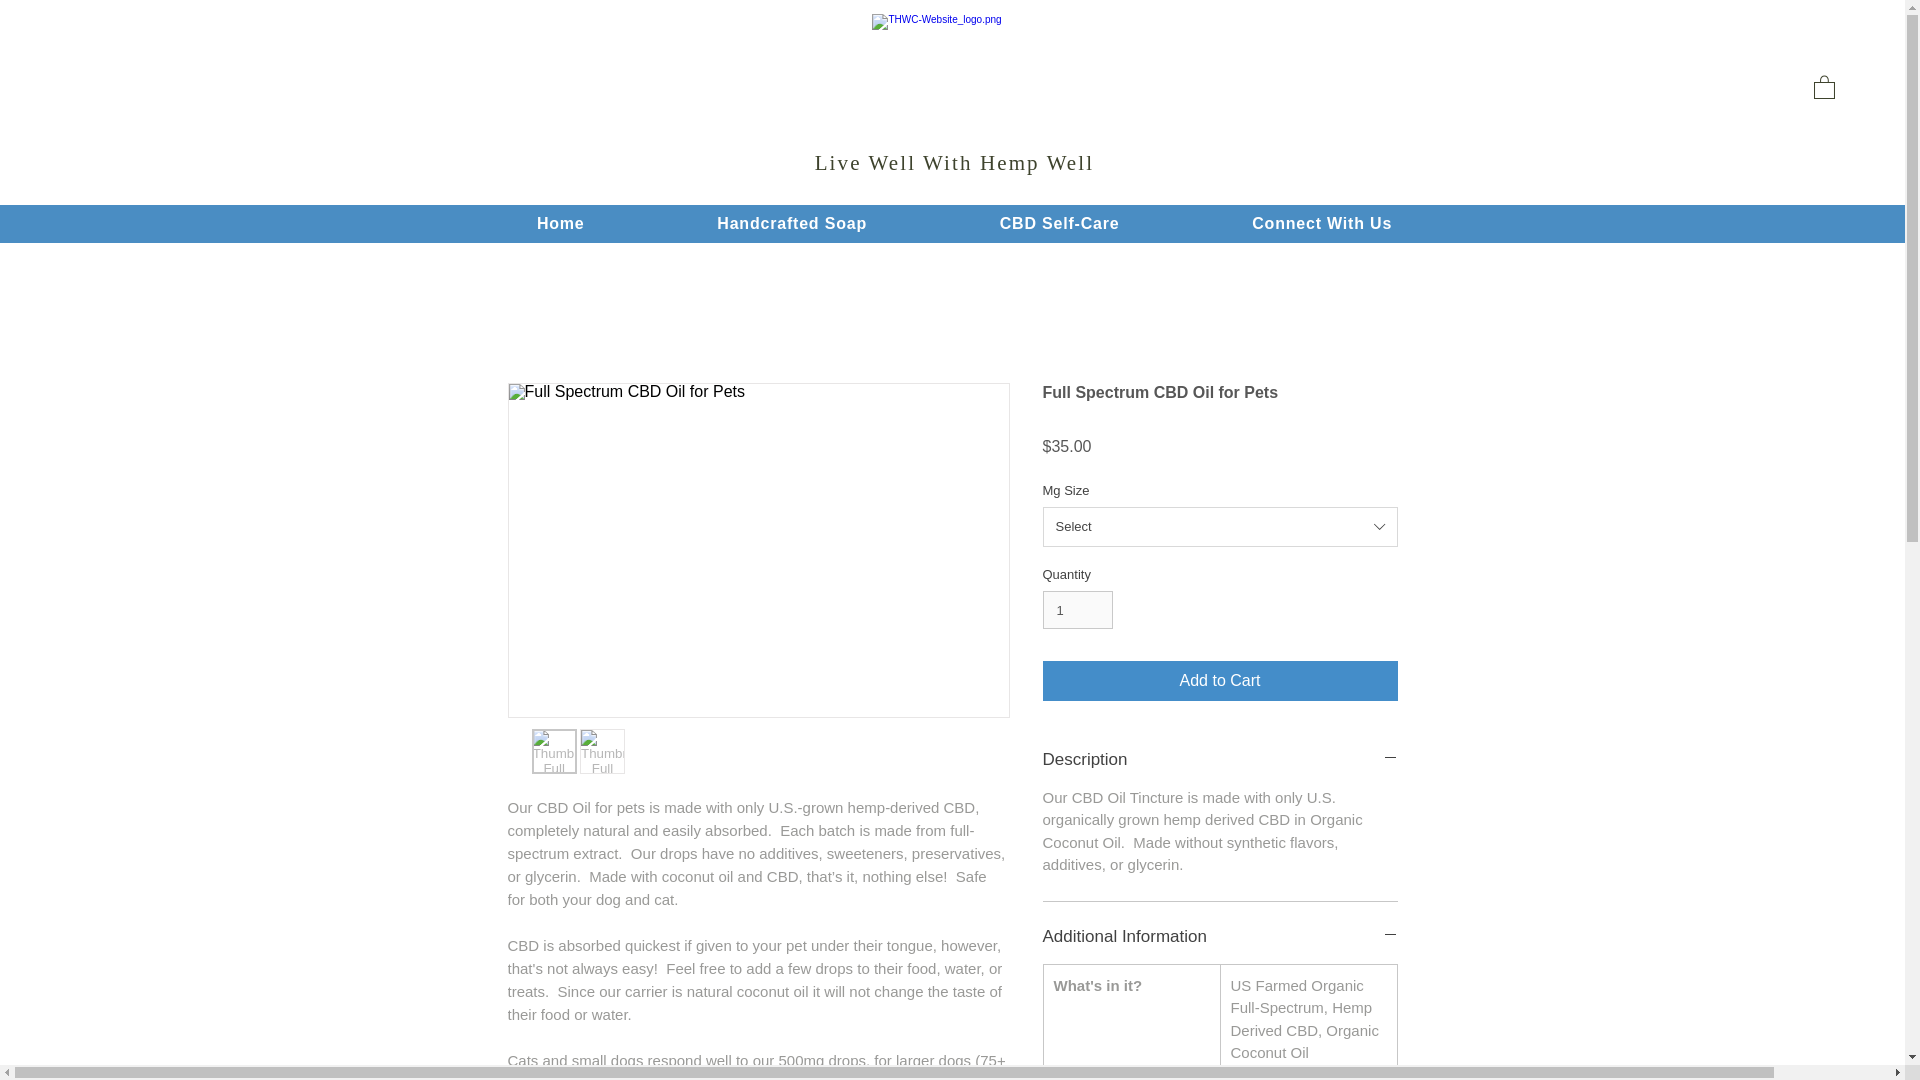 The image size is (1920, 1080). Describe the element at coordinates (1220, 680) in the screenshot. I see `Add to Cart` at that location.